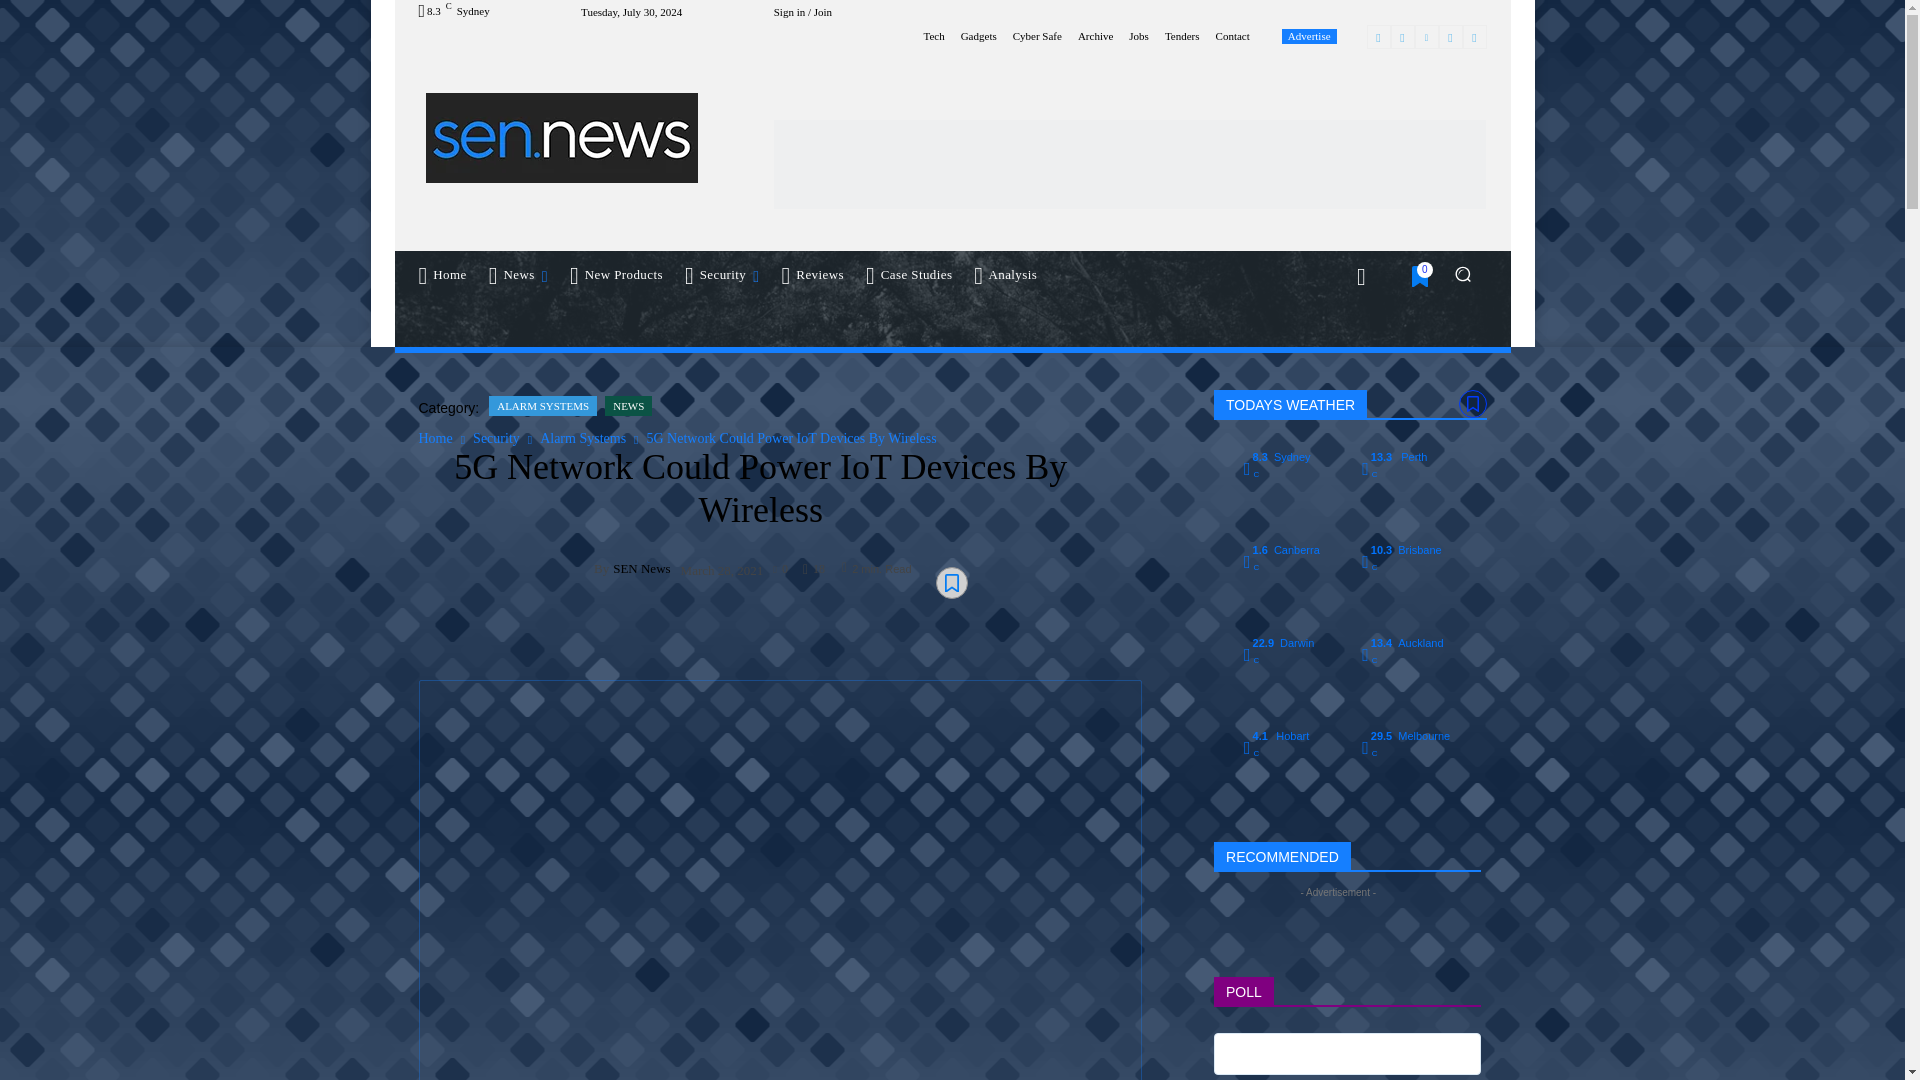 The width and height of the screenshot is (1920, 1080). I want to click on Linkedin, so click(1426, 35).